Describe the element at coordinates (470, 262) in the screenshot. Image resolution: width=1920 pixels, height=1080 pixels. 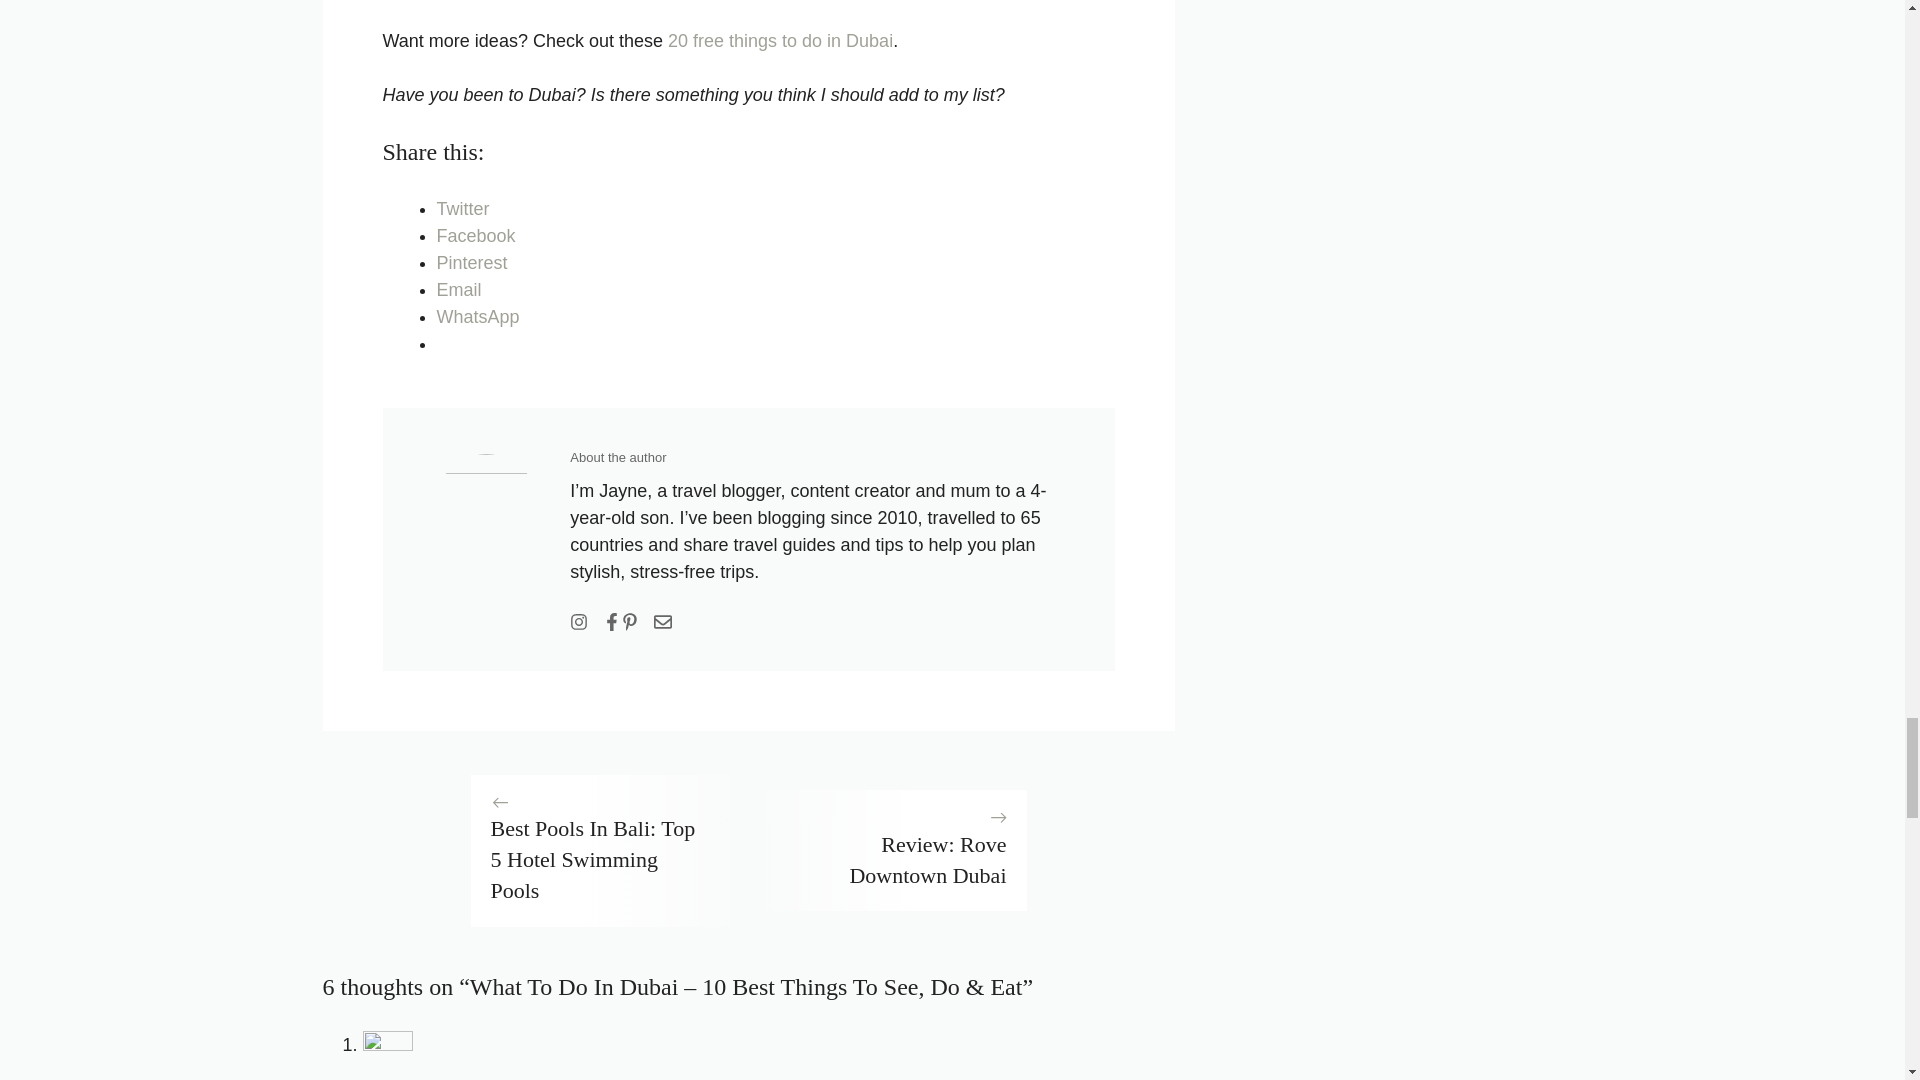
I see `Click to share on Pinterest` at that location.